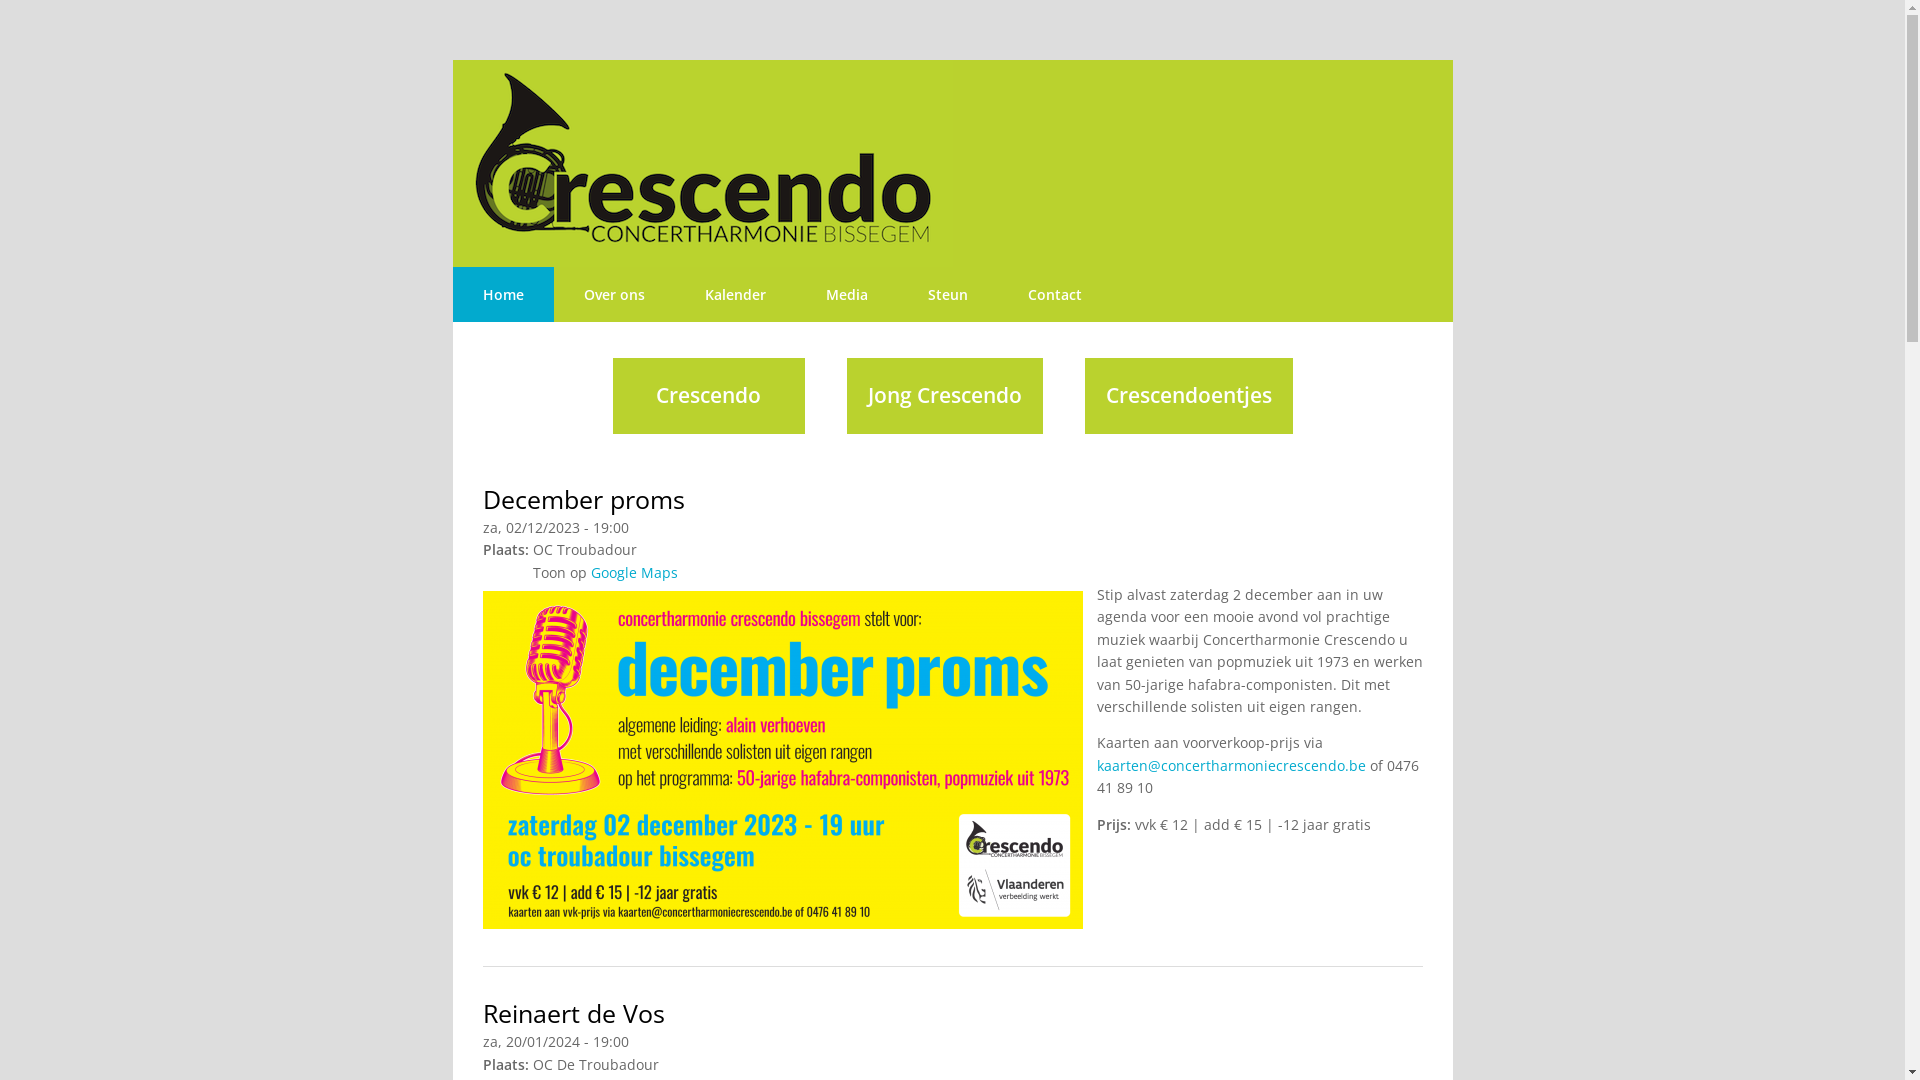 Image resolution: width=1920 pixels, height=1080 pixels. What do you see at coordinates (708, 396) in the screenshot?
I see `Crescendo` at bounding box center [708, 396].